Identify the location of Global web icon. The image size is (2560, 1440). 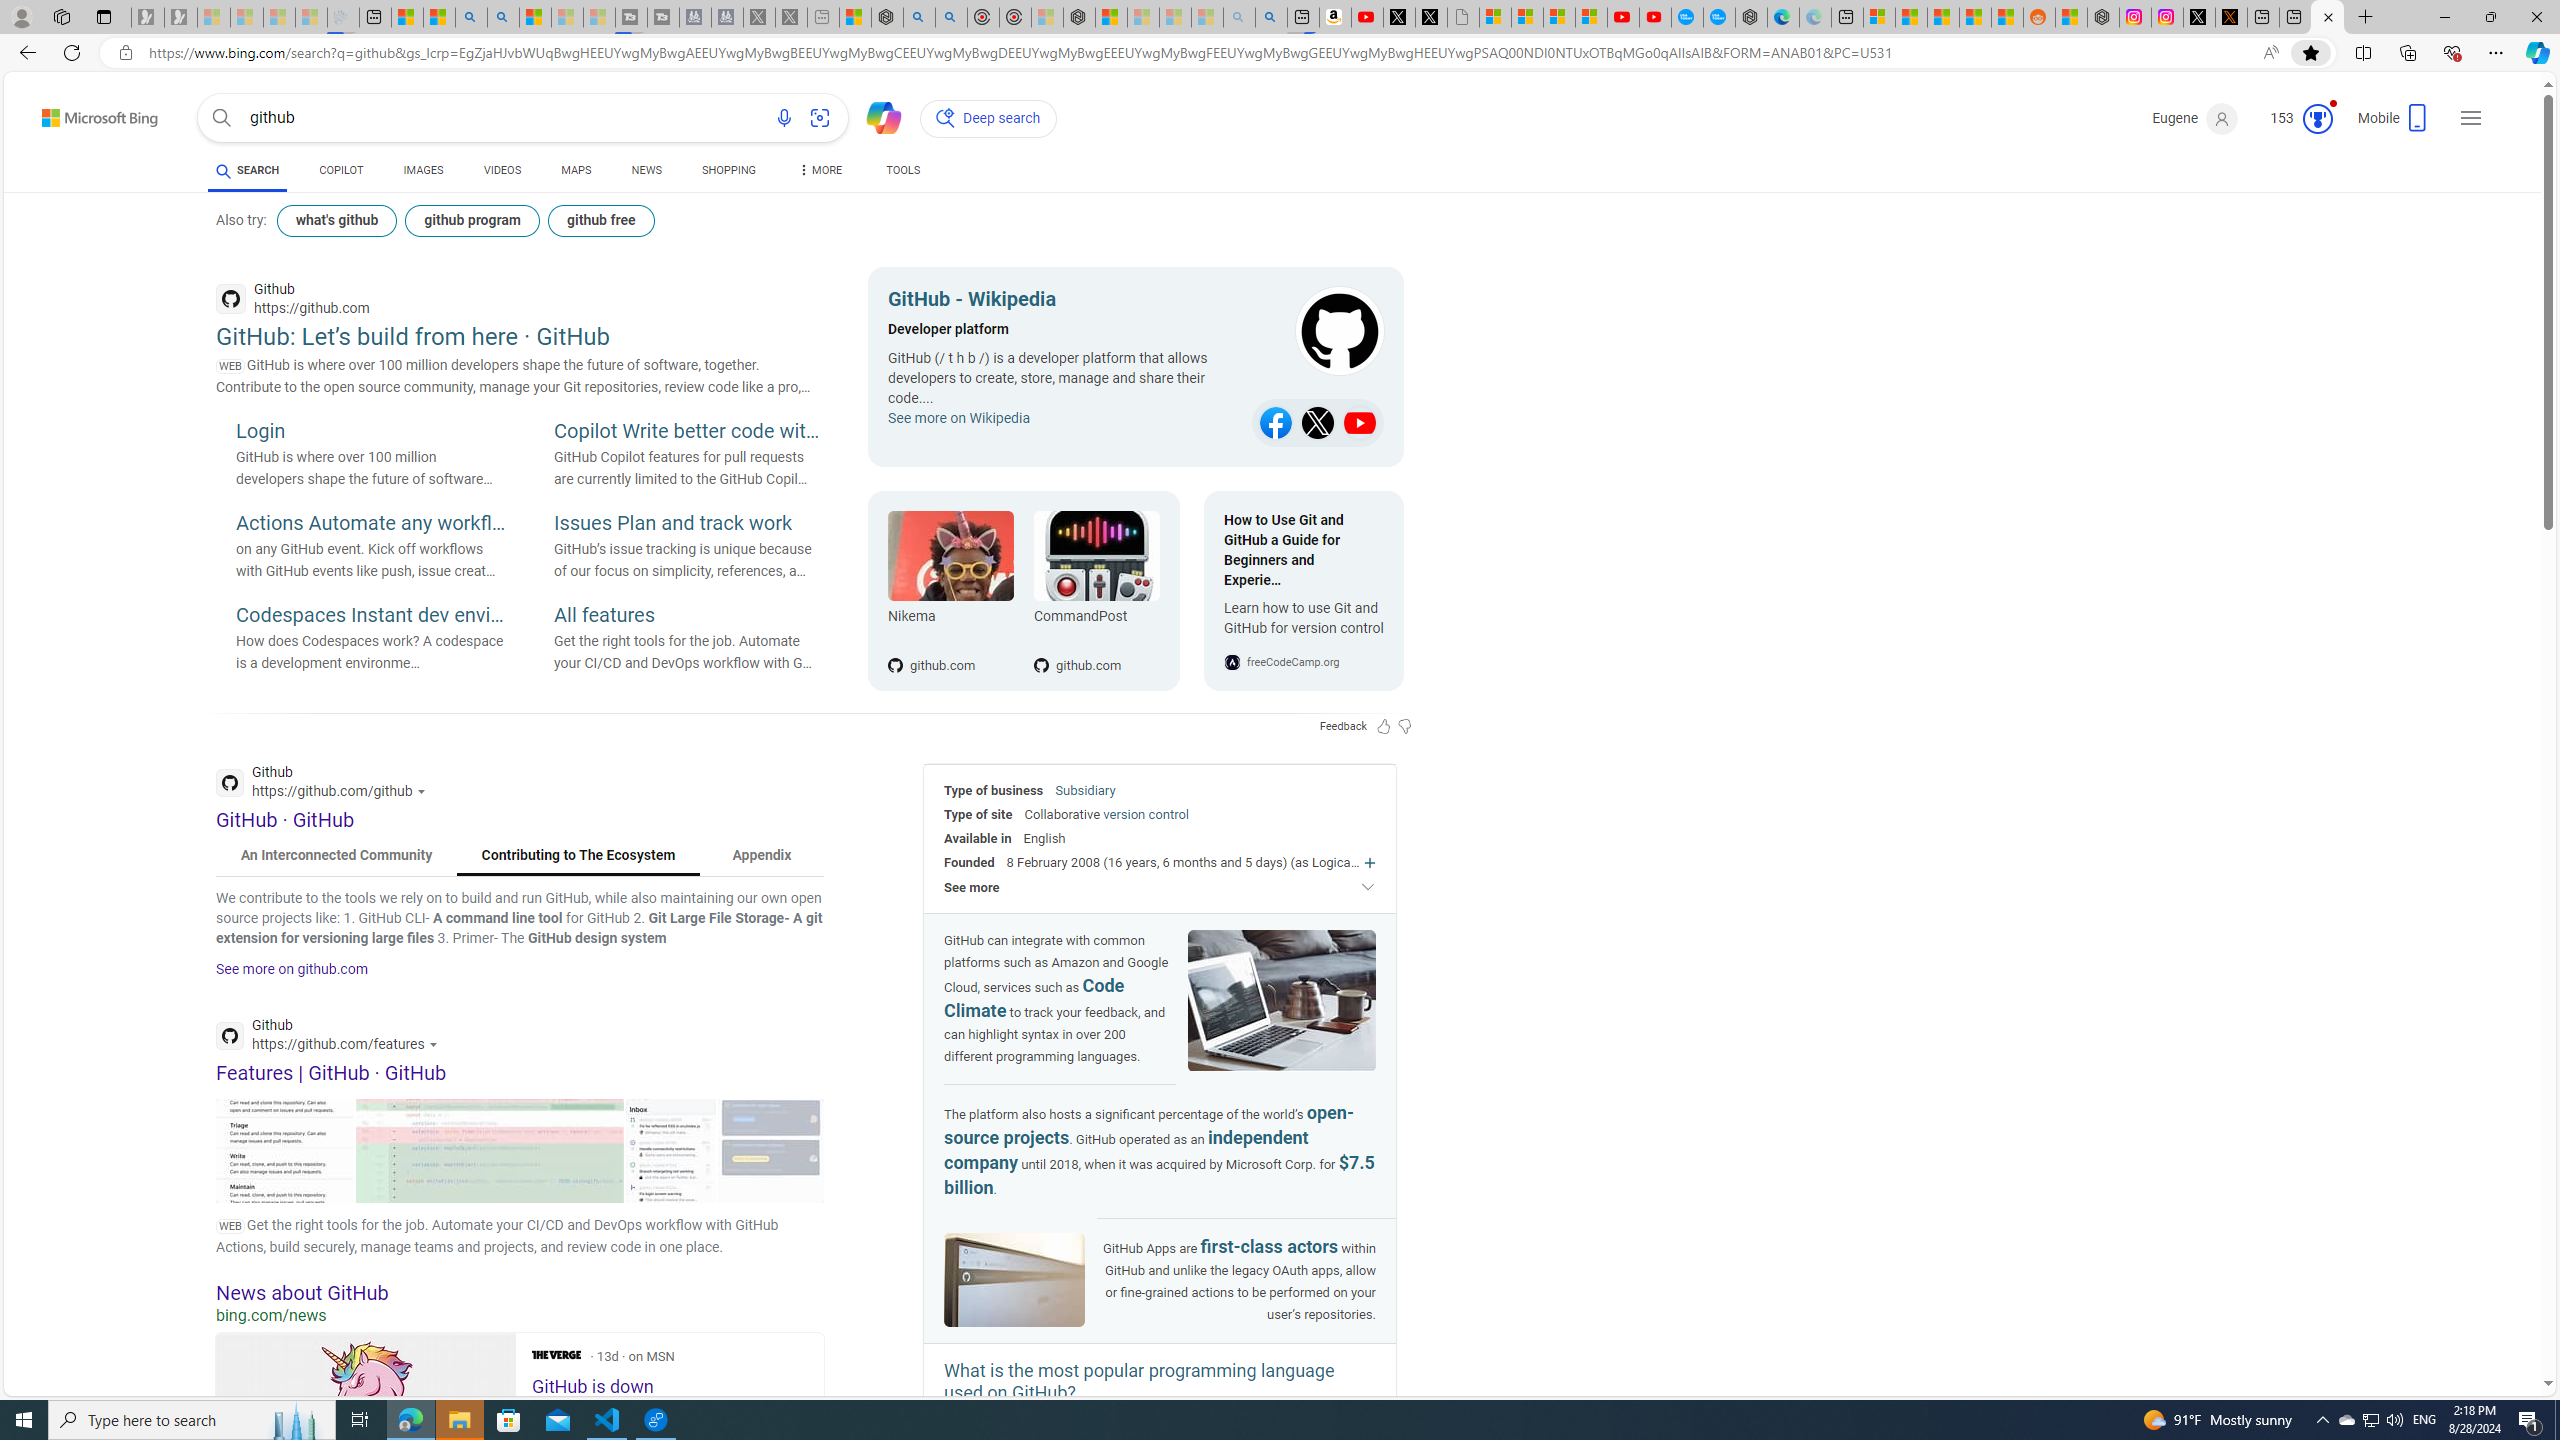
(230, 1036).